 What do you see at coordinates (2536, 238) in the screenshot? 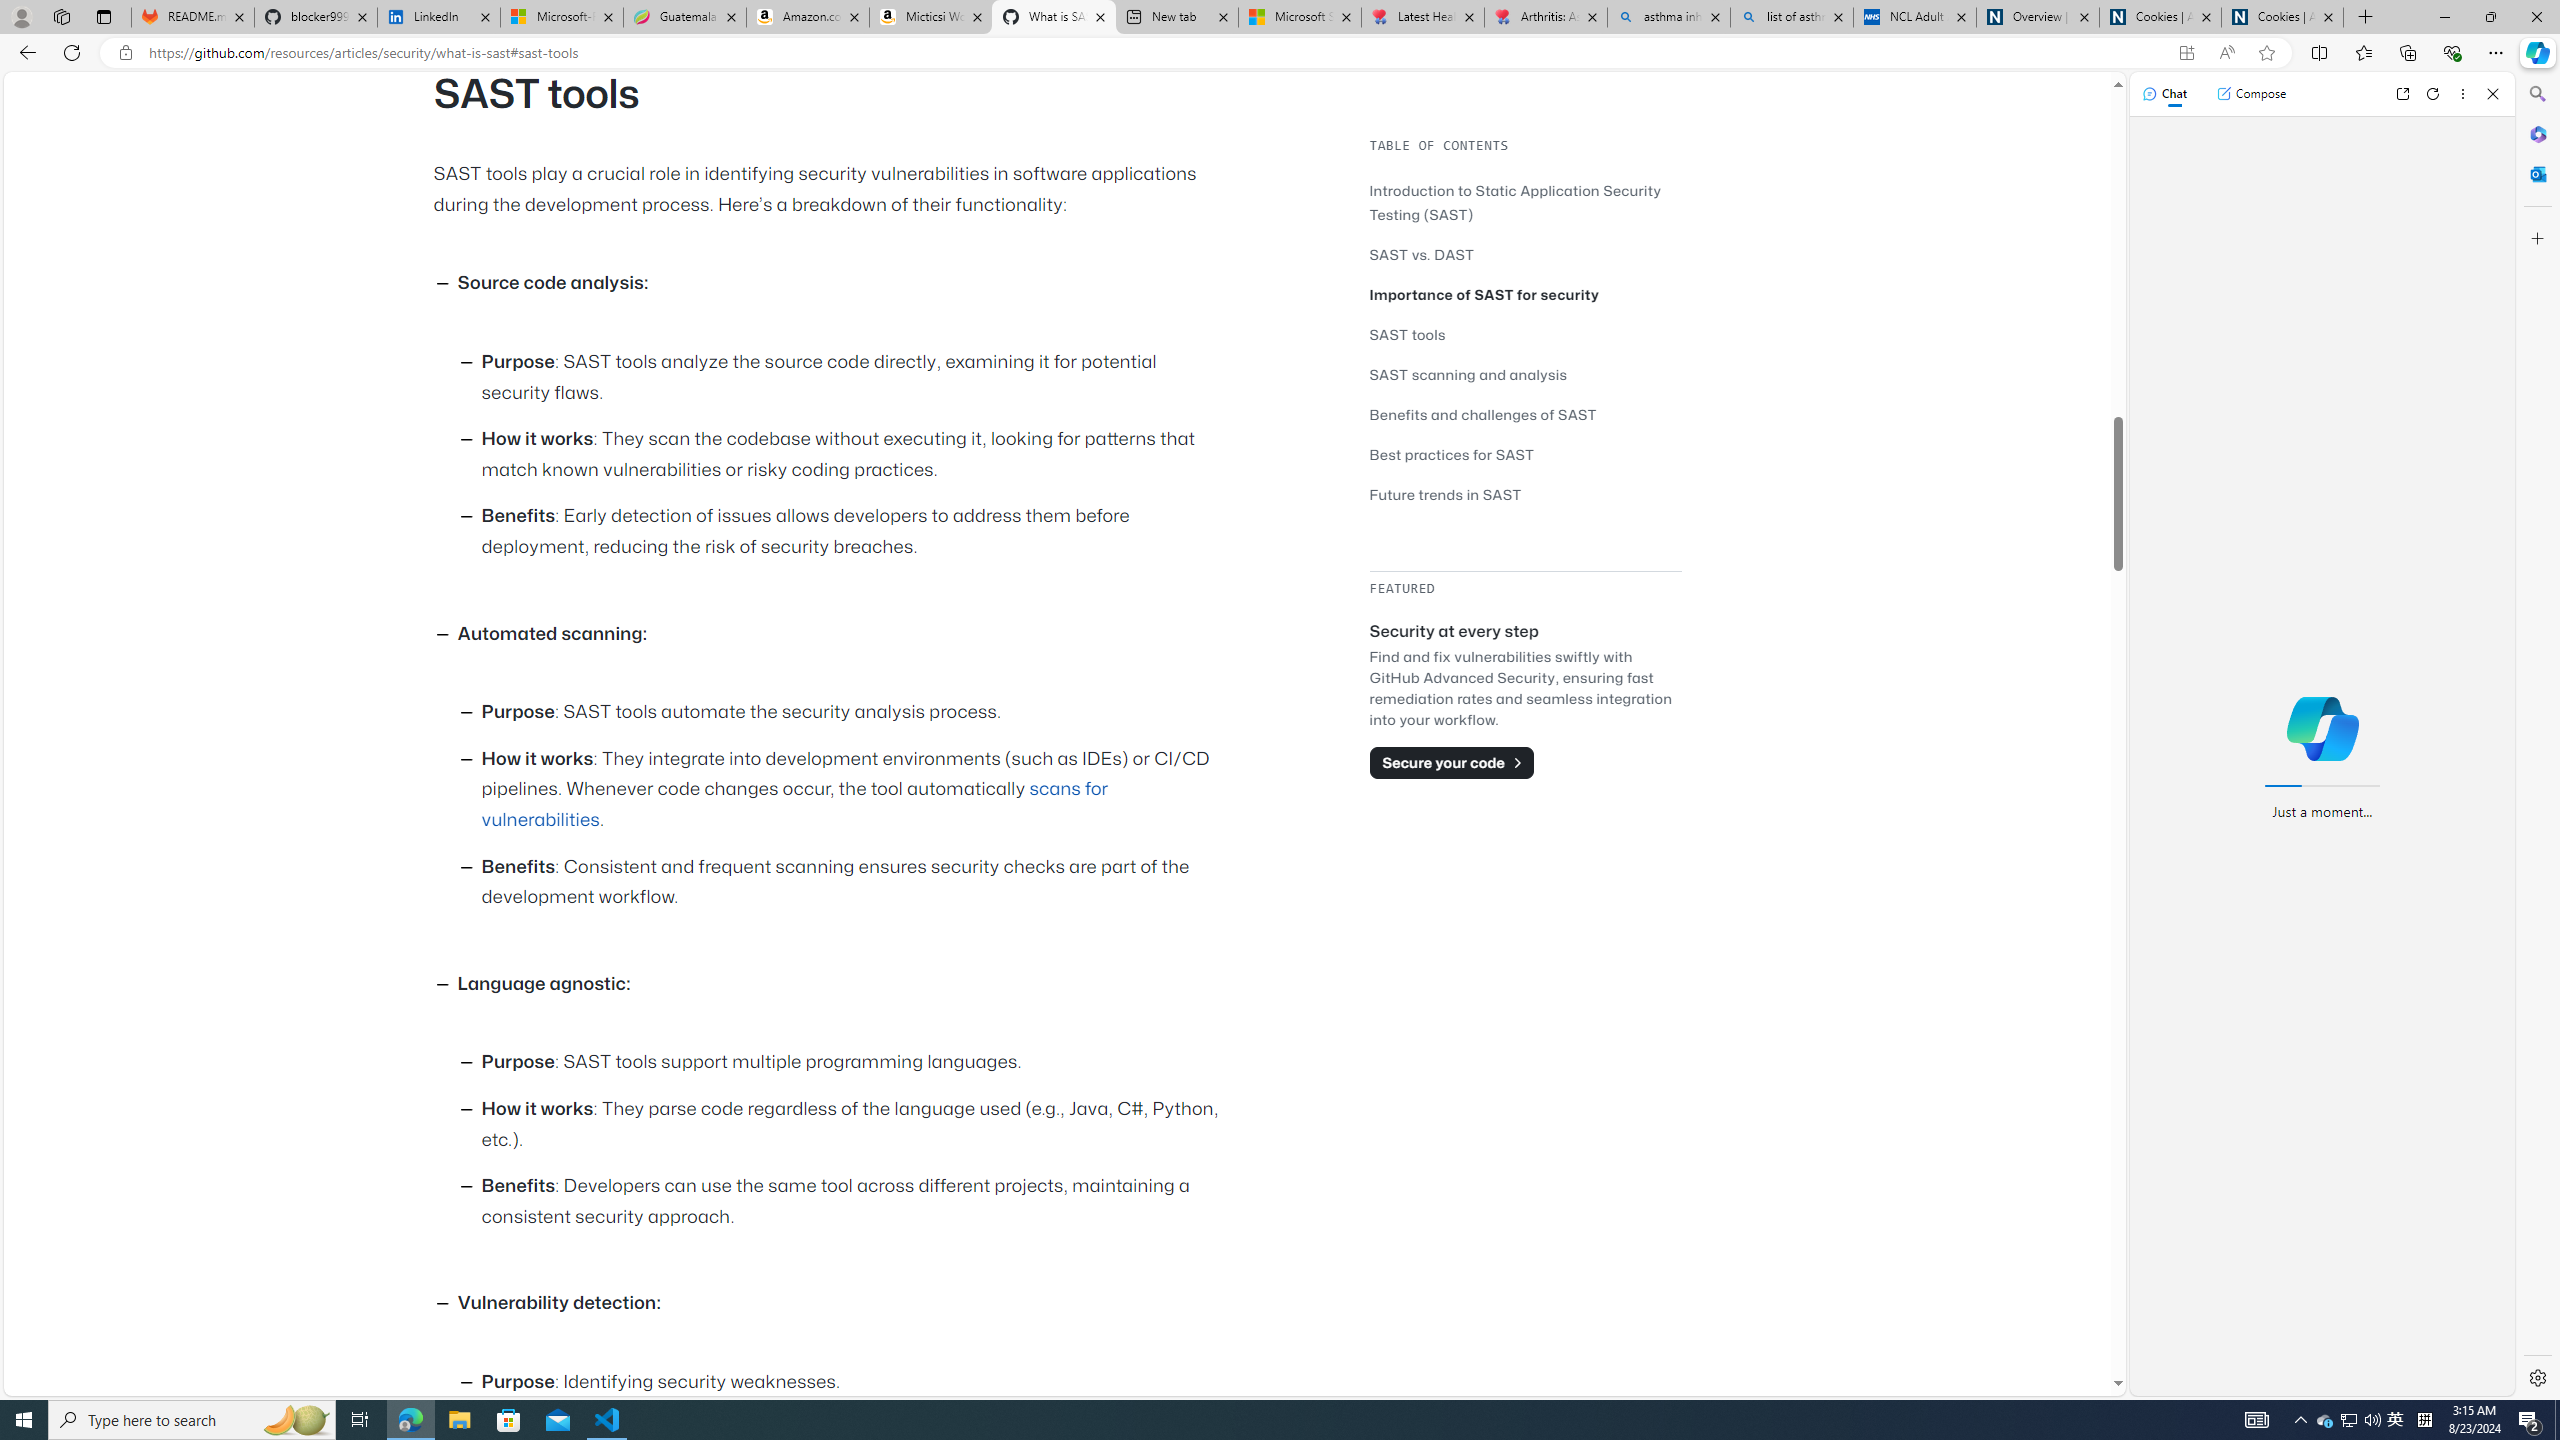
I see `Close Customize pane` at bounding box center [2536, 238].